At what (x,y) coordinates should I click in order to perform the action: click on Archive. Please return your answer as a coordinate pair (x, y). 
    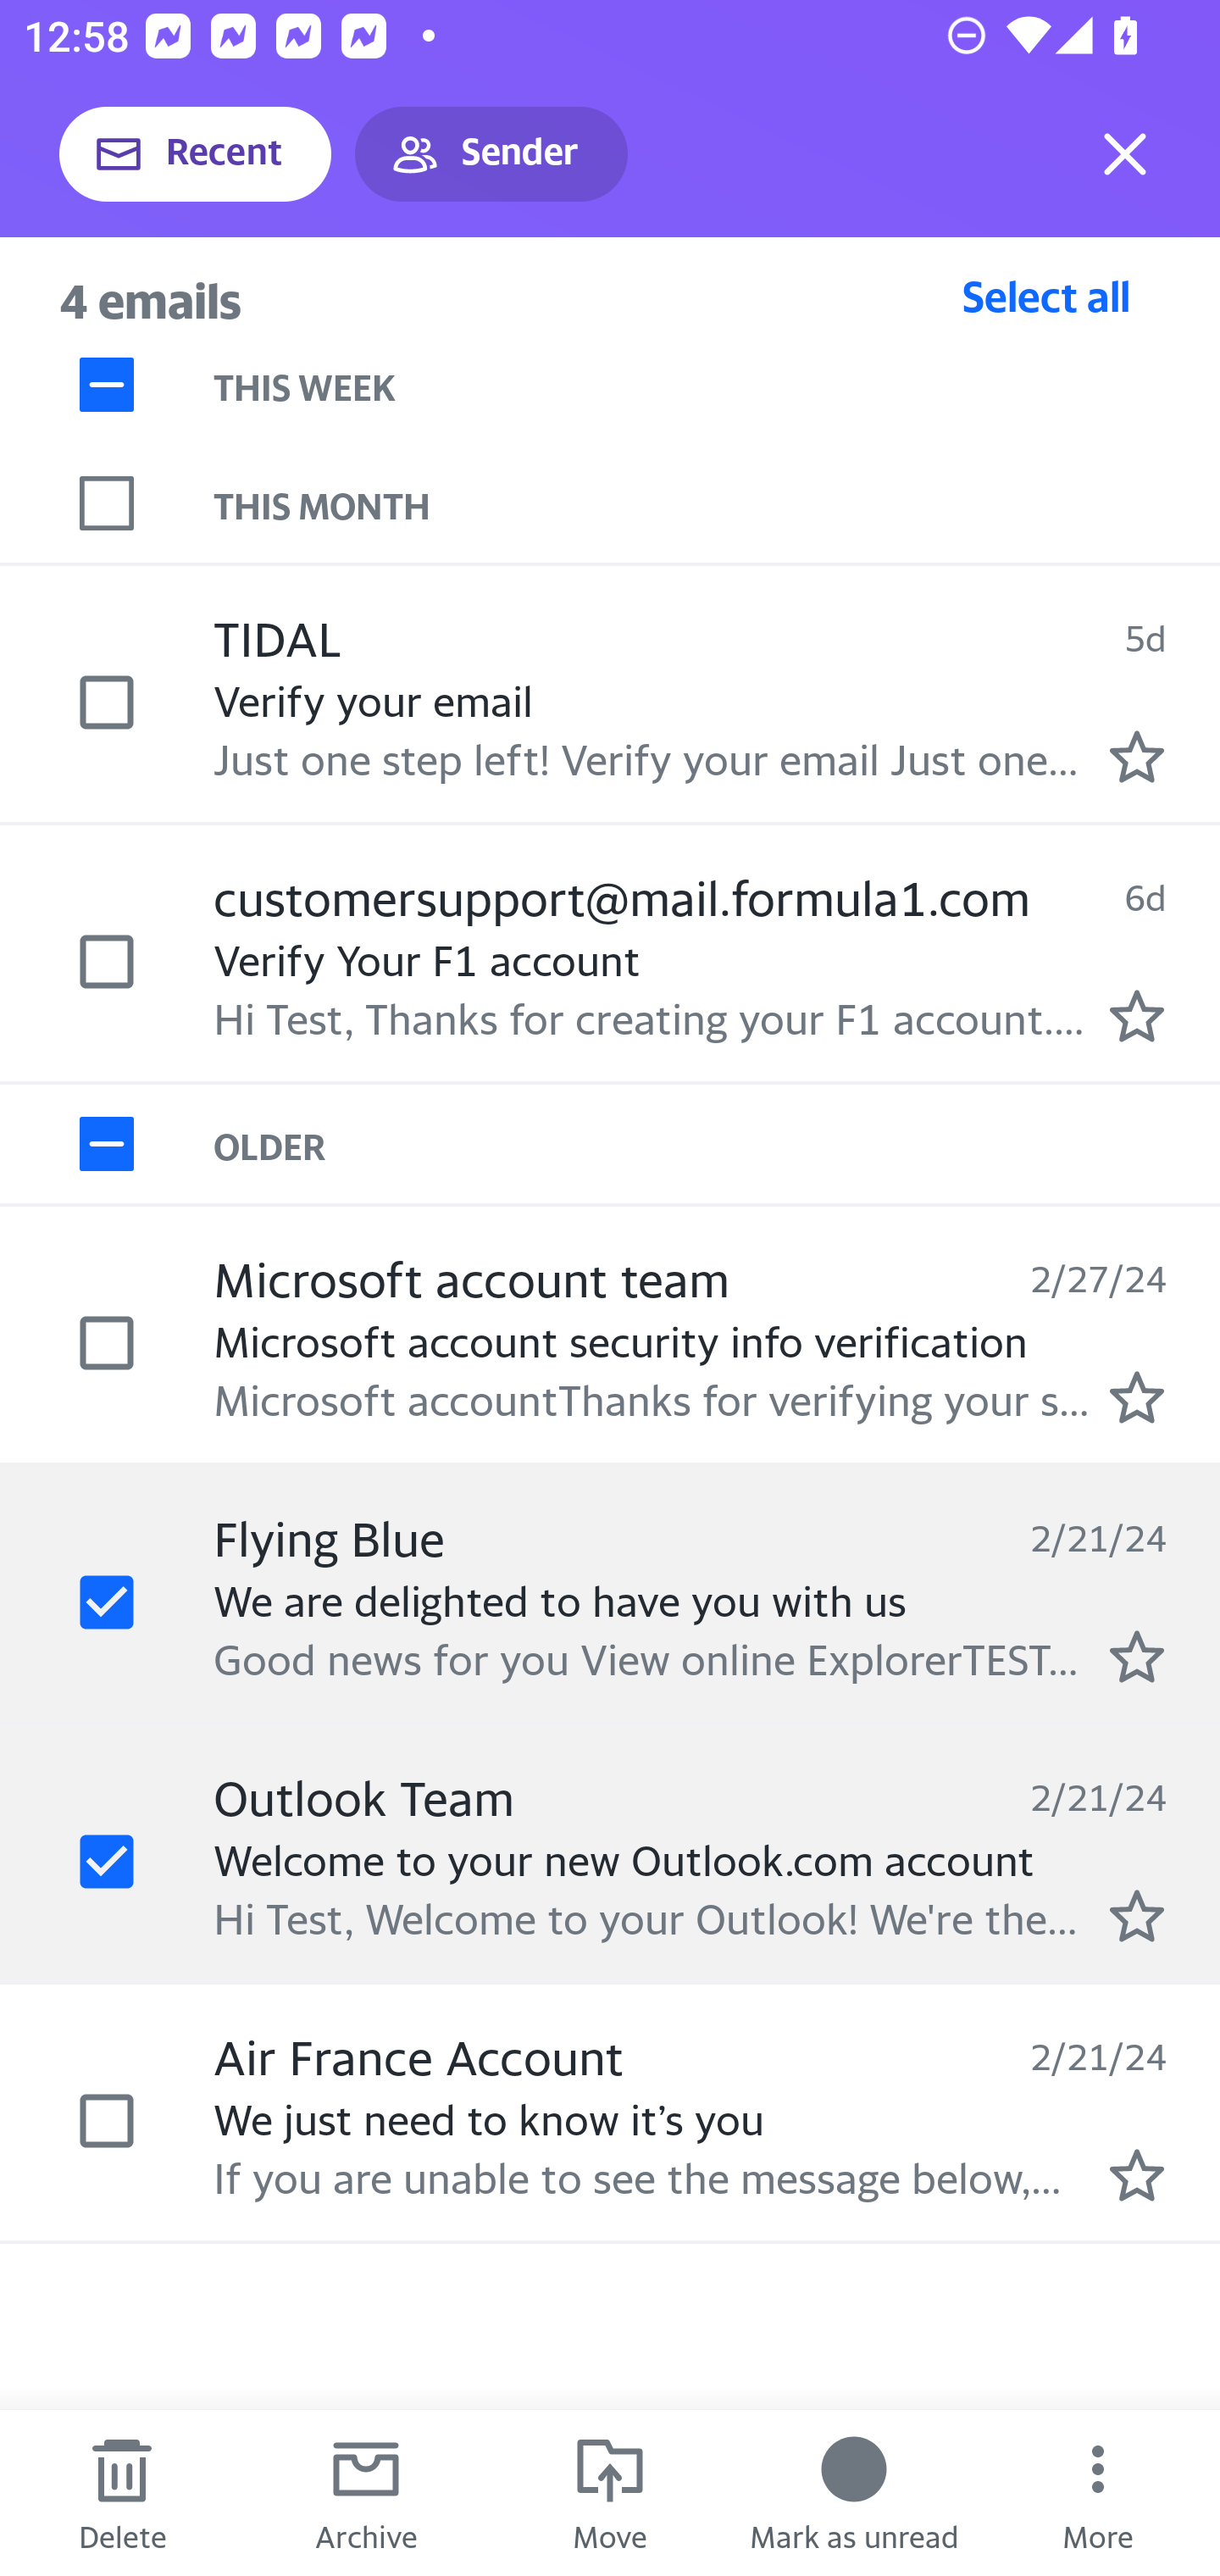
    Looking at the image, I should click on (366, 2493).